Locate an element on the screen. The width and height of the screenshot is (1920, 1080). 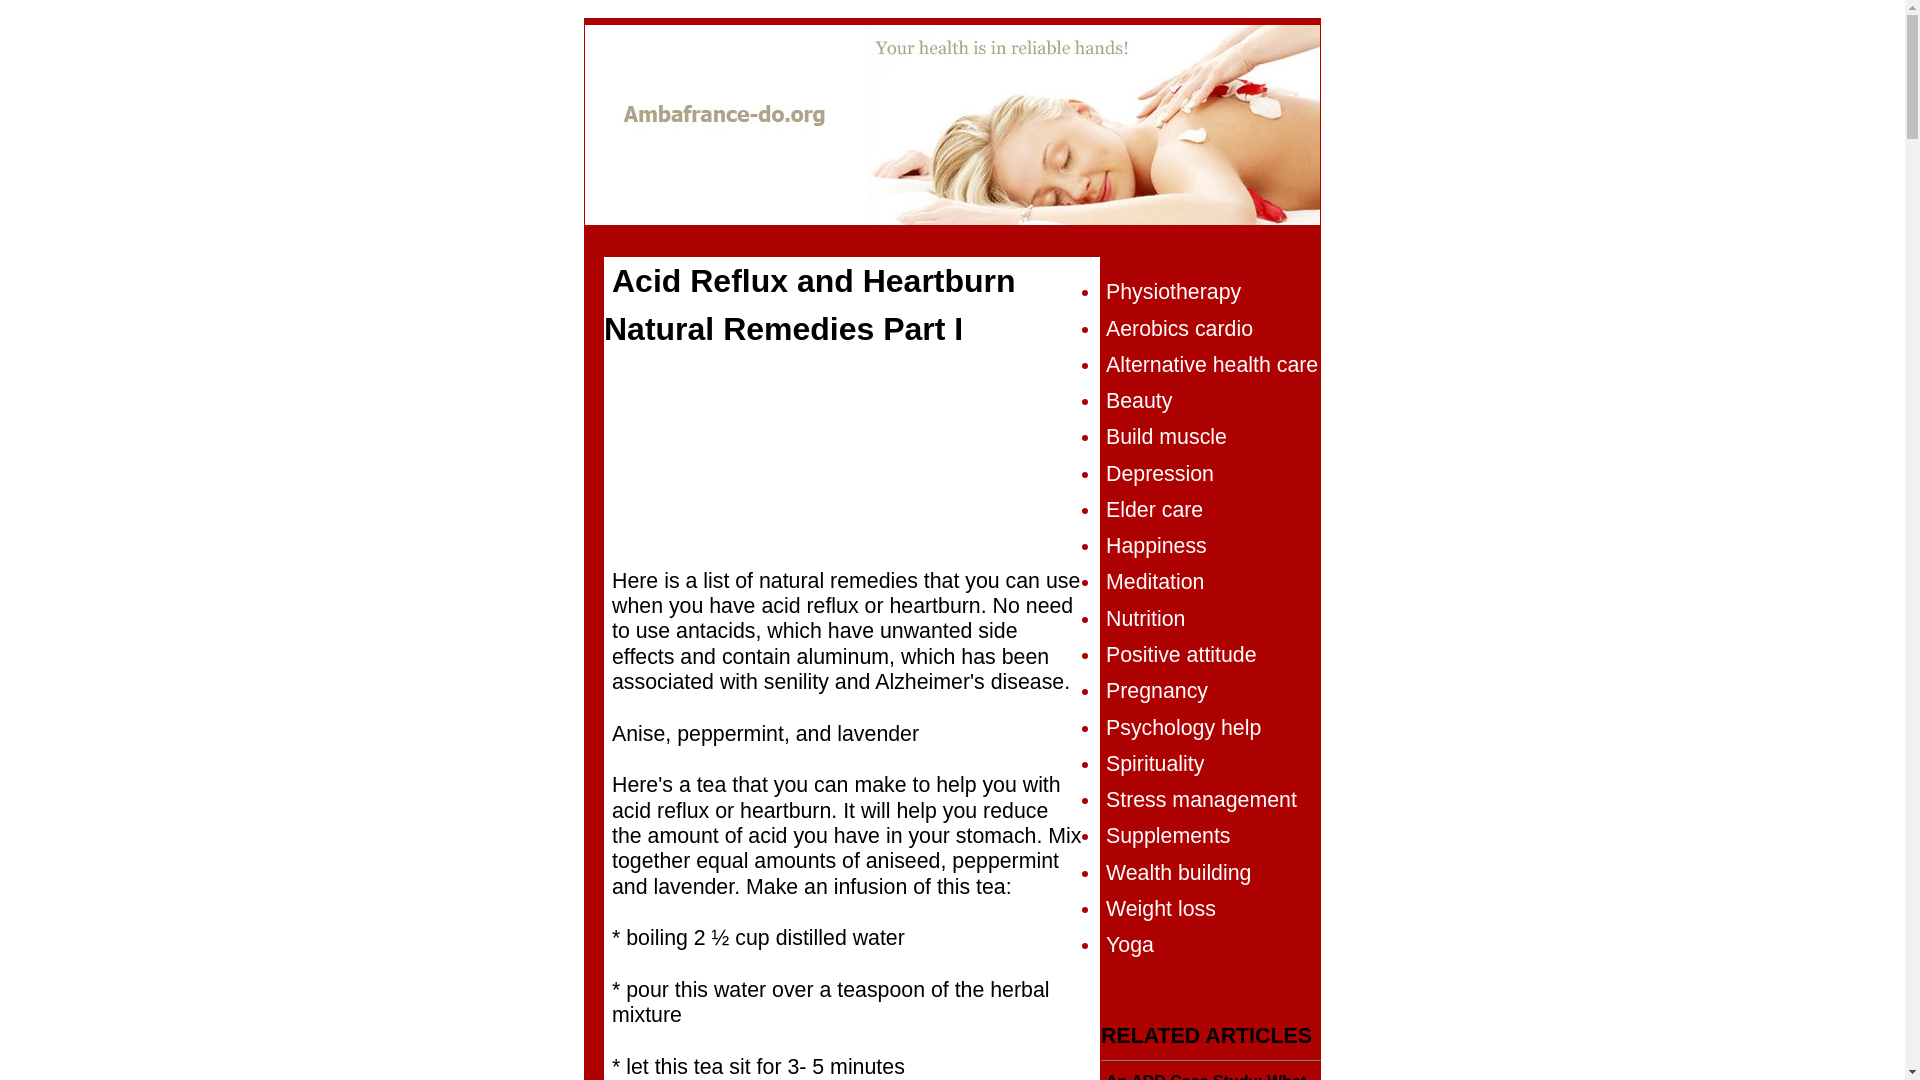
psychology online is located at coordinates (1183, 728).